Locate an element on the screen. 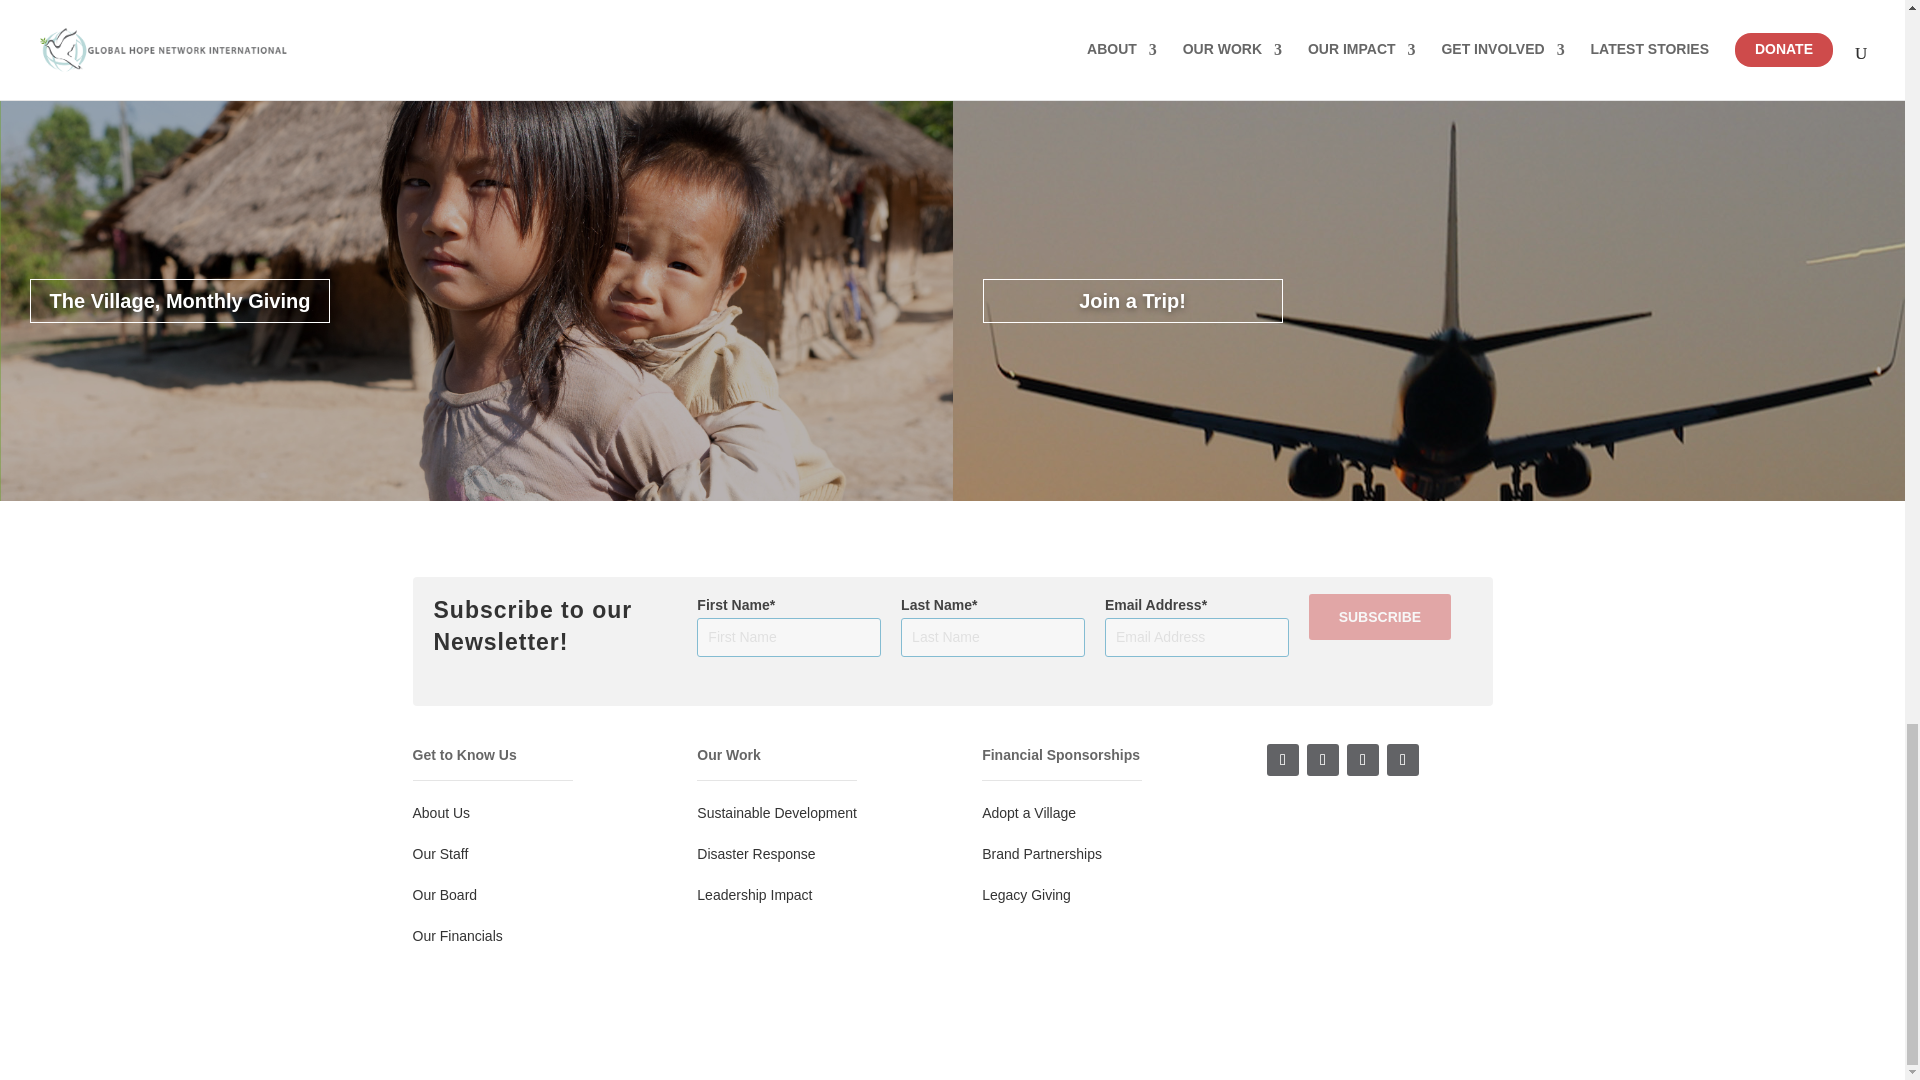  Follow on X is located at coordinates (1362, 760).